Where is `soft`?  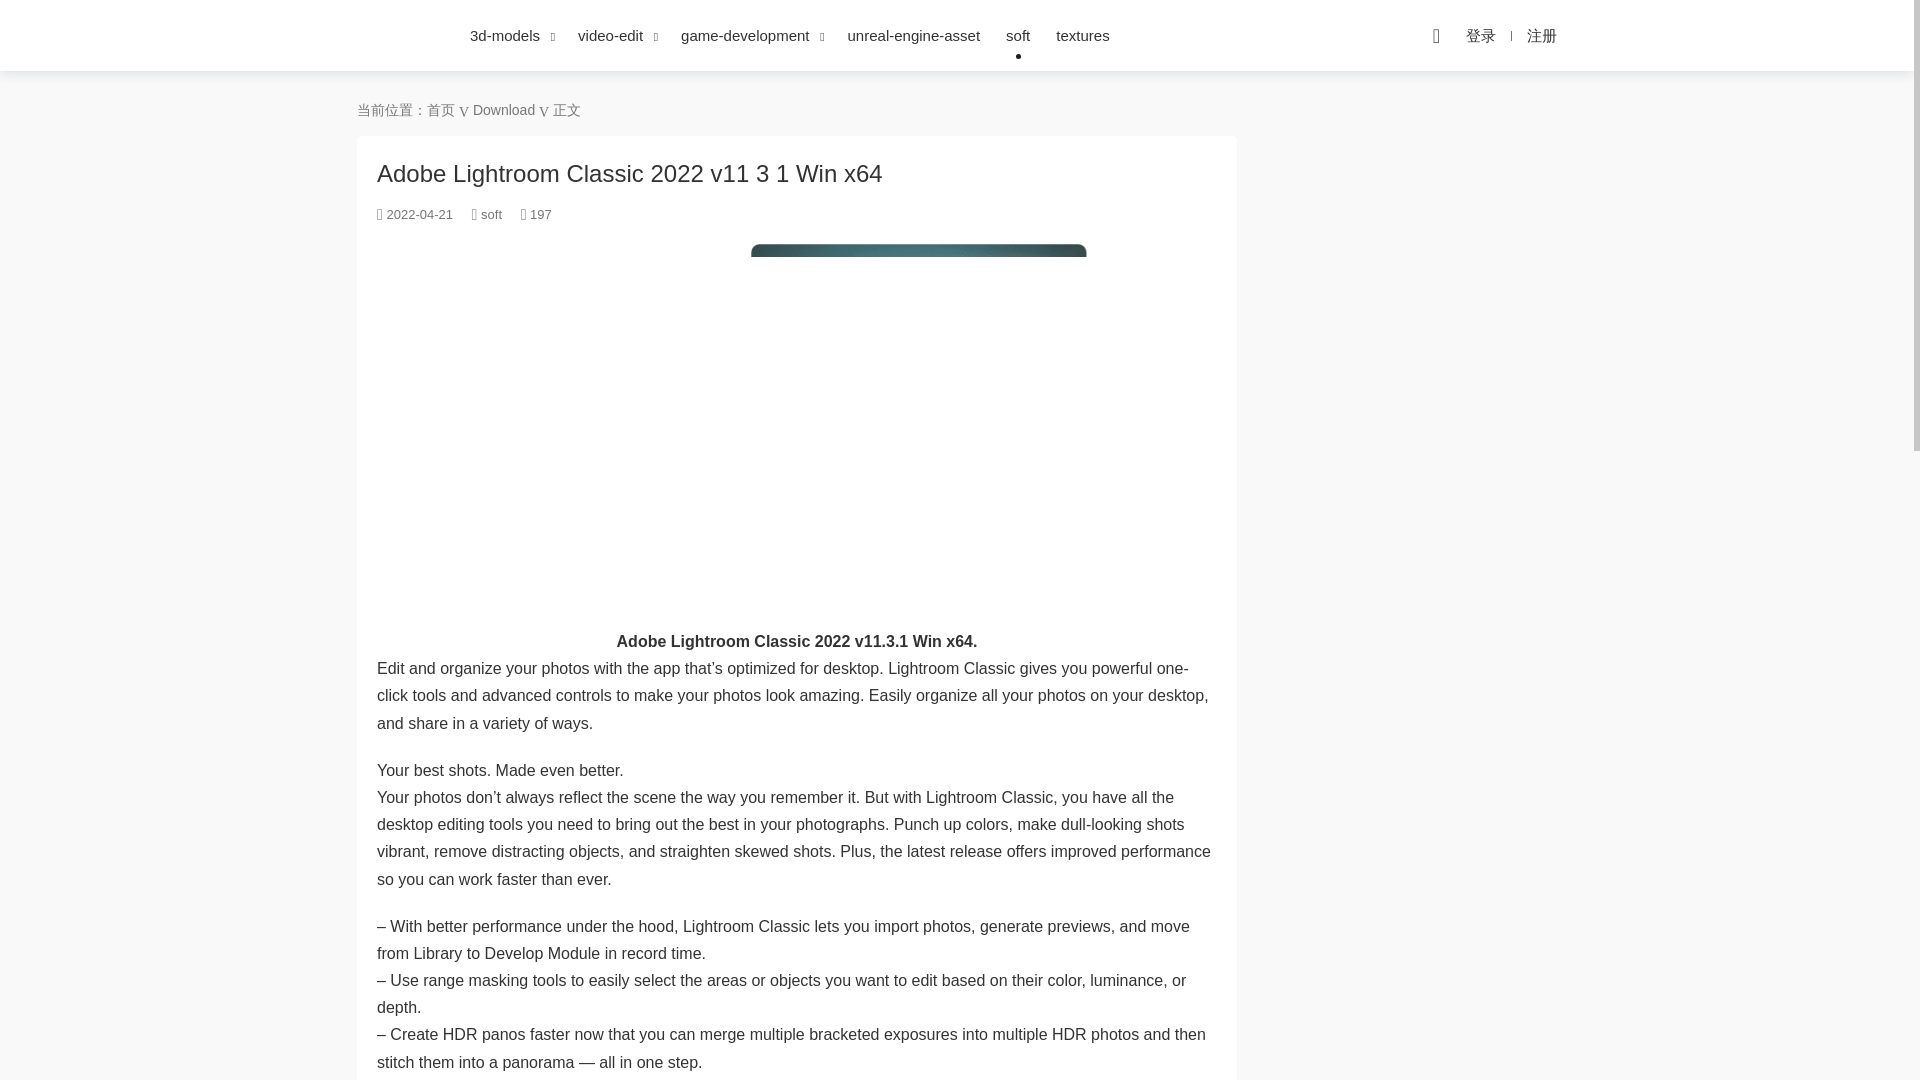
soft is located at coordinates (491, 214).